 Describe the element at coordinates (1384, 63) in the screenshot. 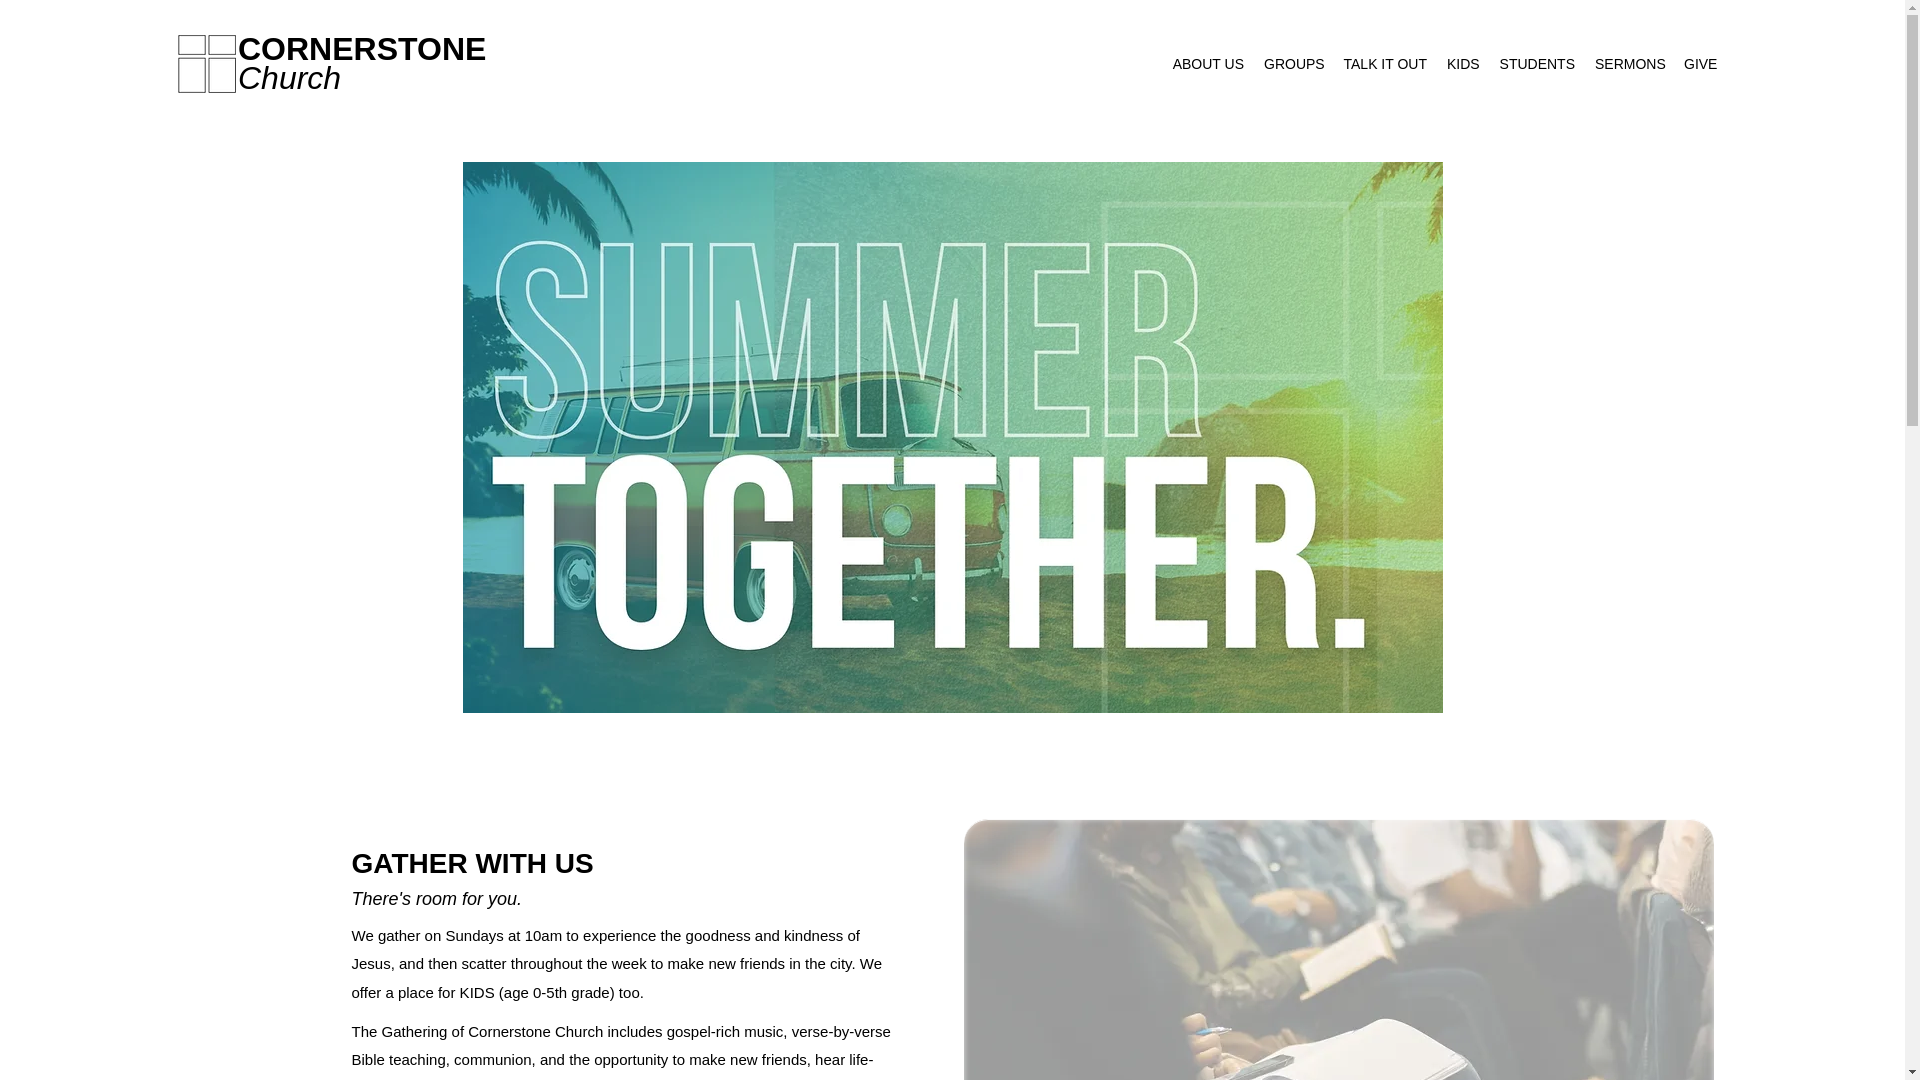

I see `TALK IT OUT` at that location.